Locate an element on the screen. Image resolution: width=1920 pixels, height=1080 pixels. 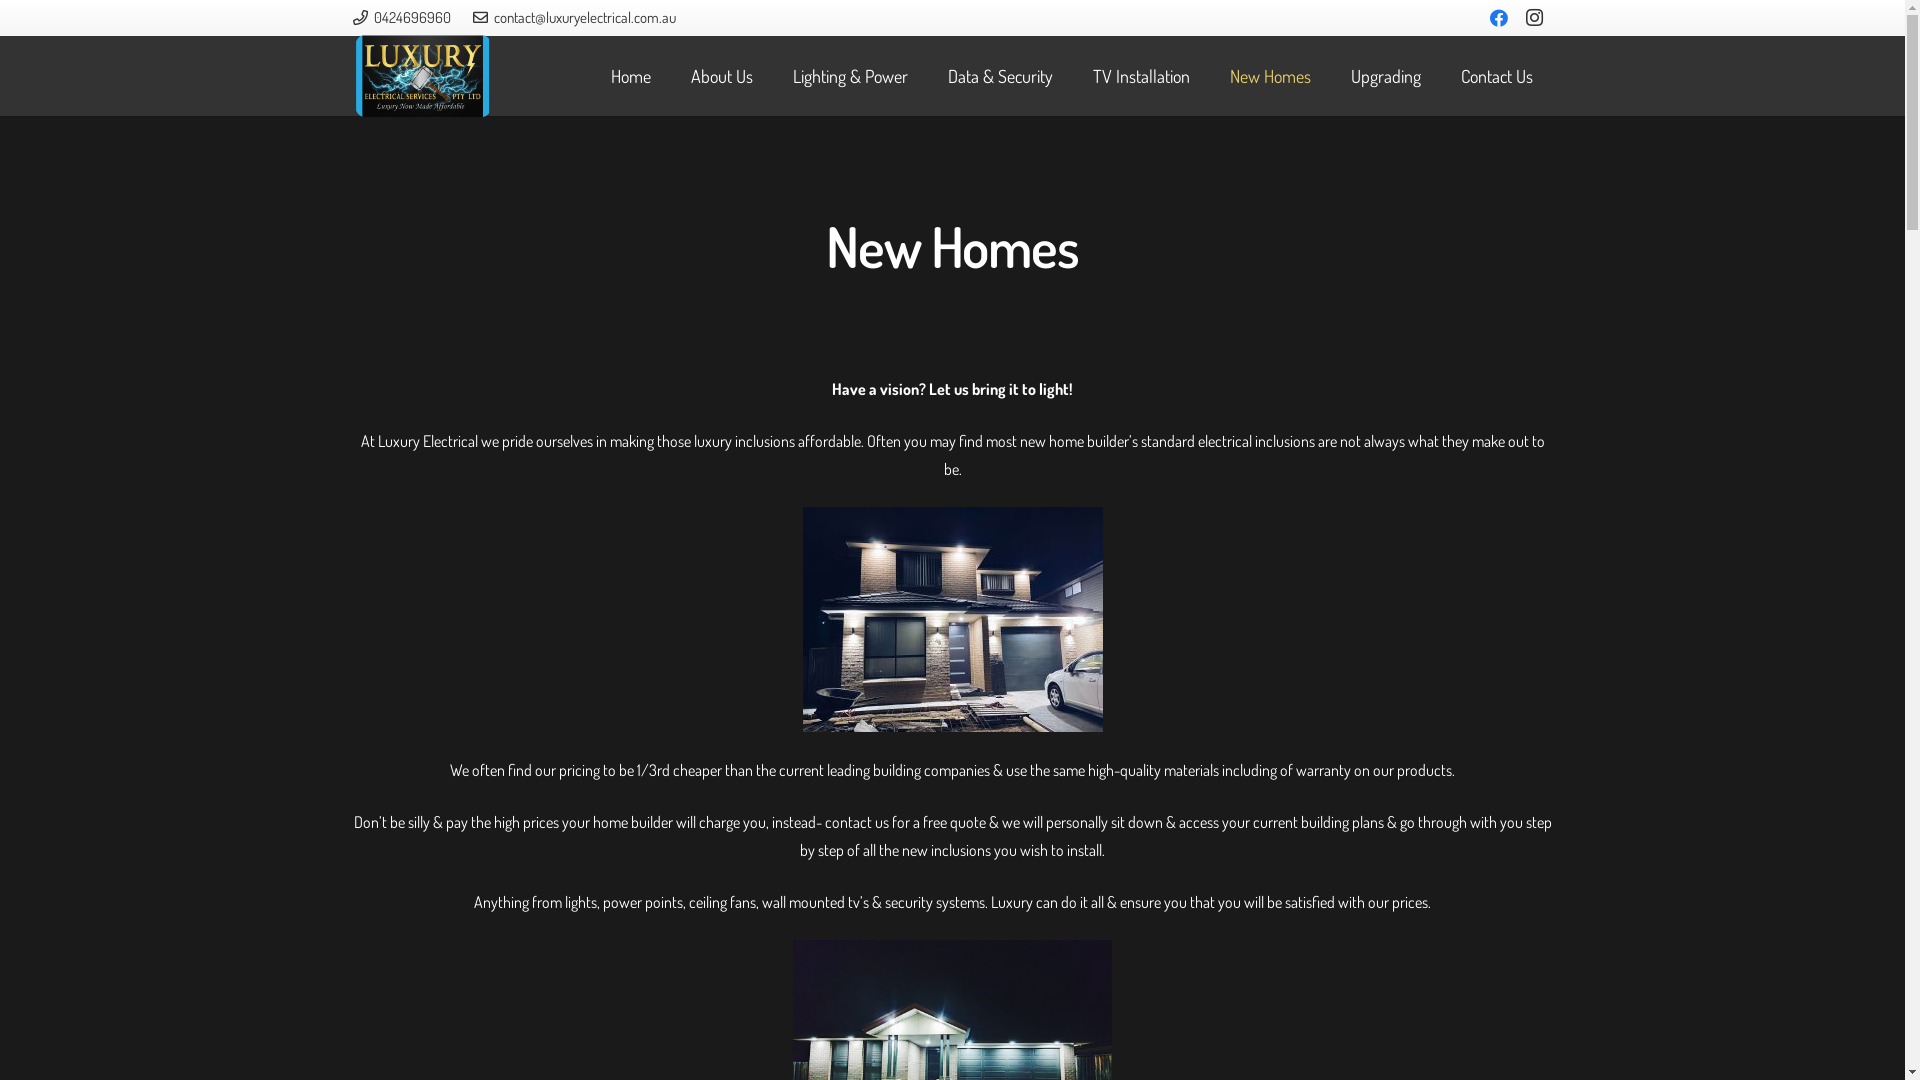
Contact Us is located at coordinates (1497, 76).